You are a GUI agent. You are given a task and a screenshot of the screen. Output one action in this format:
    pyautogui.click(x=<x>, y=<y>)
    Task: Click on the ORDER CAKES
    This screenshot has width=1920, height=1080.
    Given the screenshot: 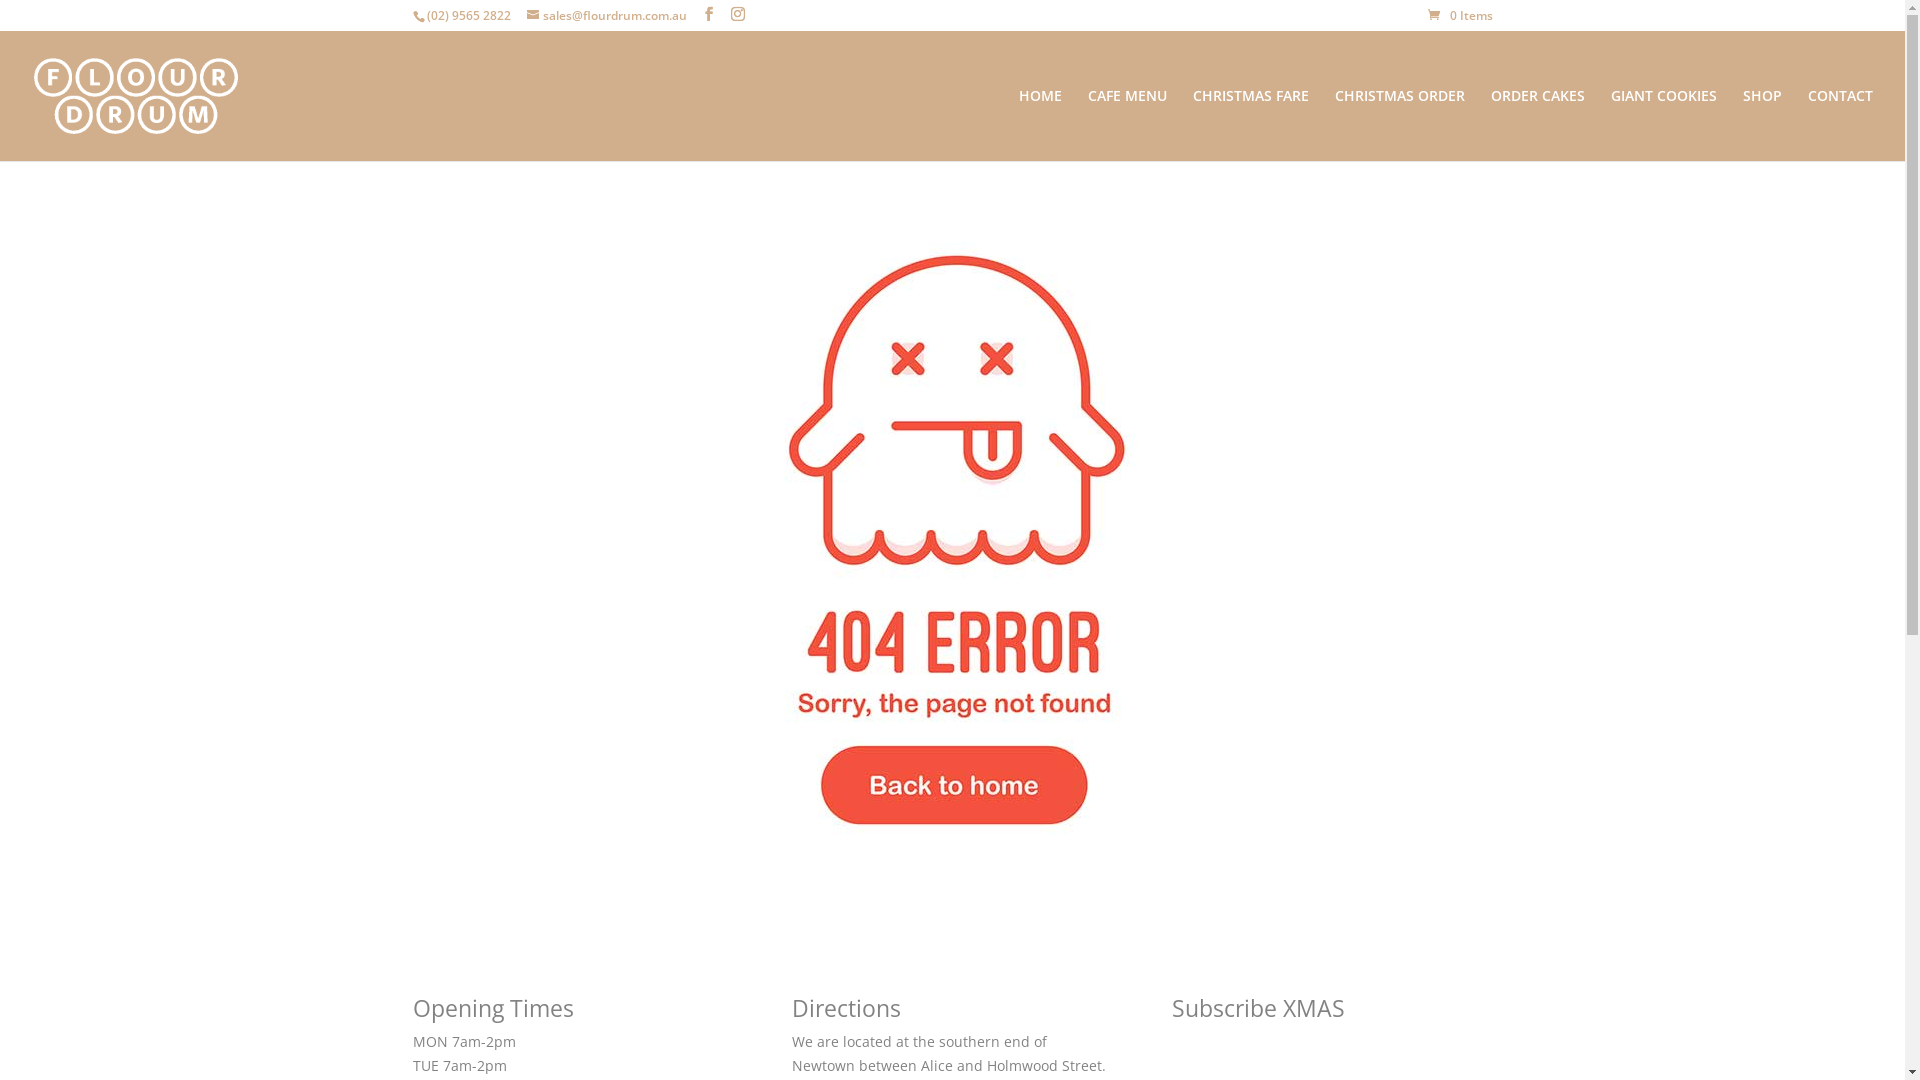 What is the action you would take?
    pyautogui.click(x=1538, y=125)
    